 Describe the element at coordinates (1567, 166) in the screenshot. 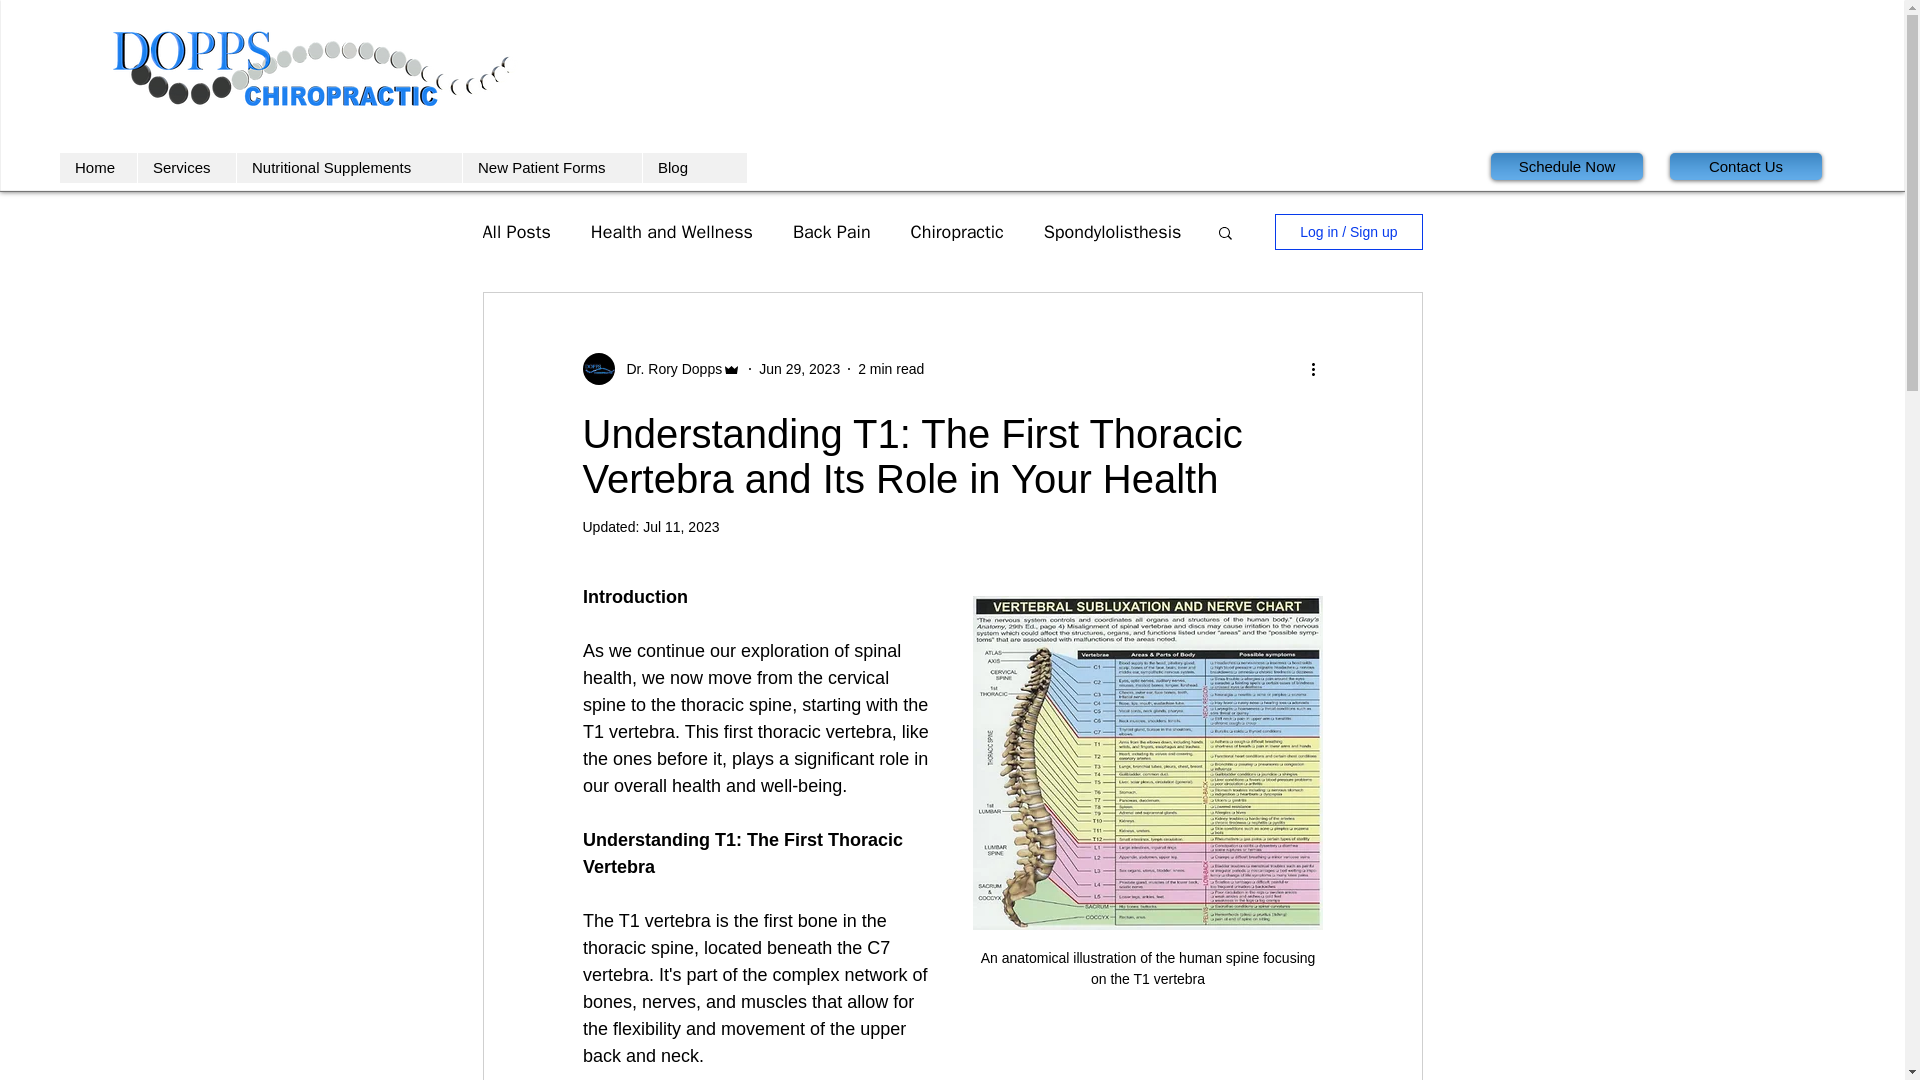

I see `Schedule Now` at that location.